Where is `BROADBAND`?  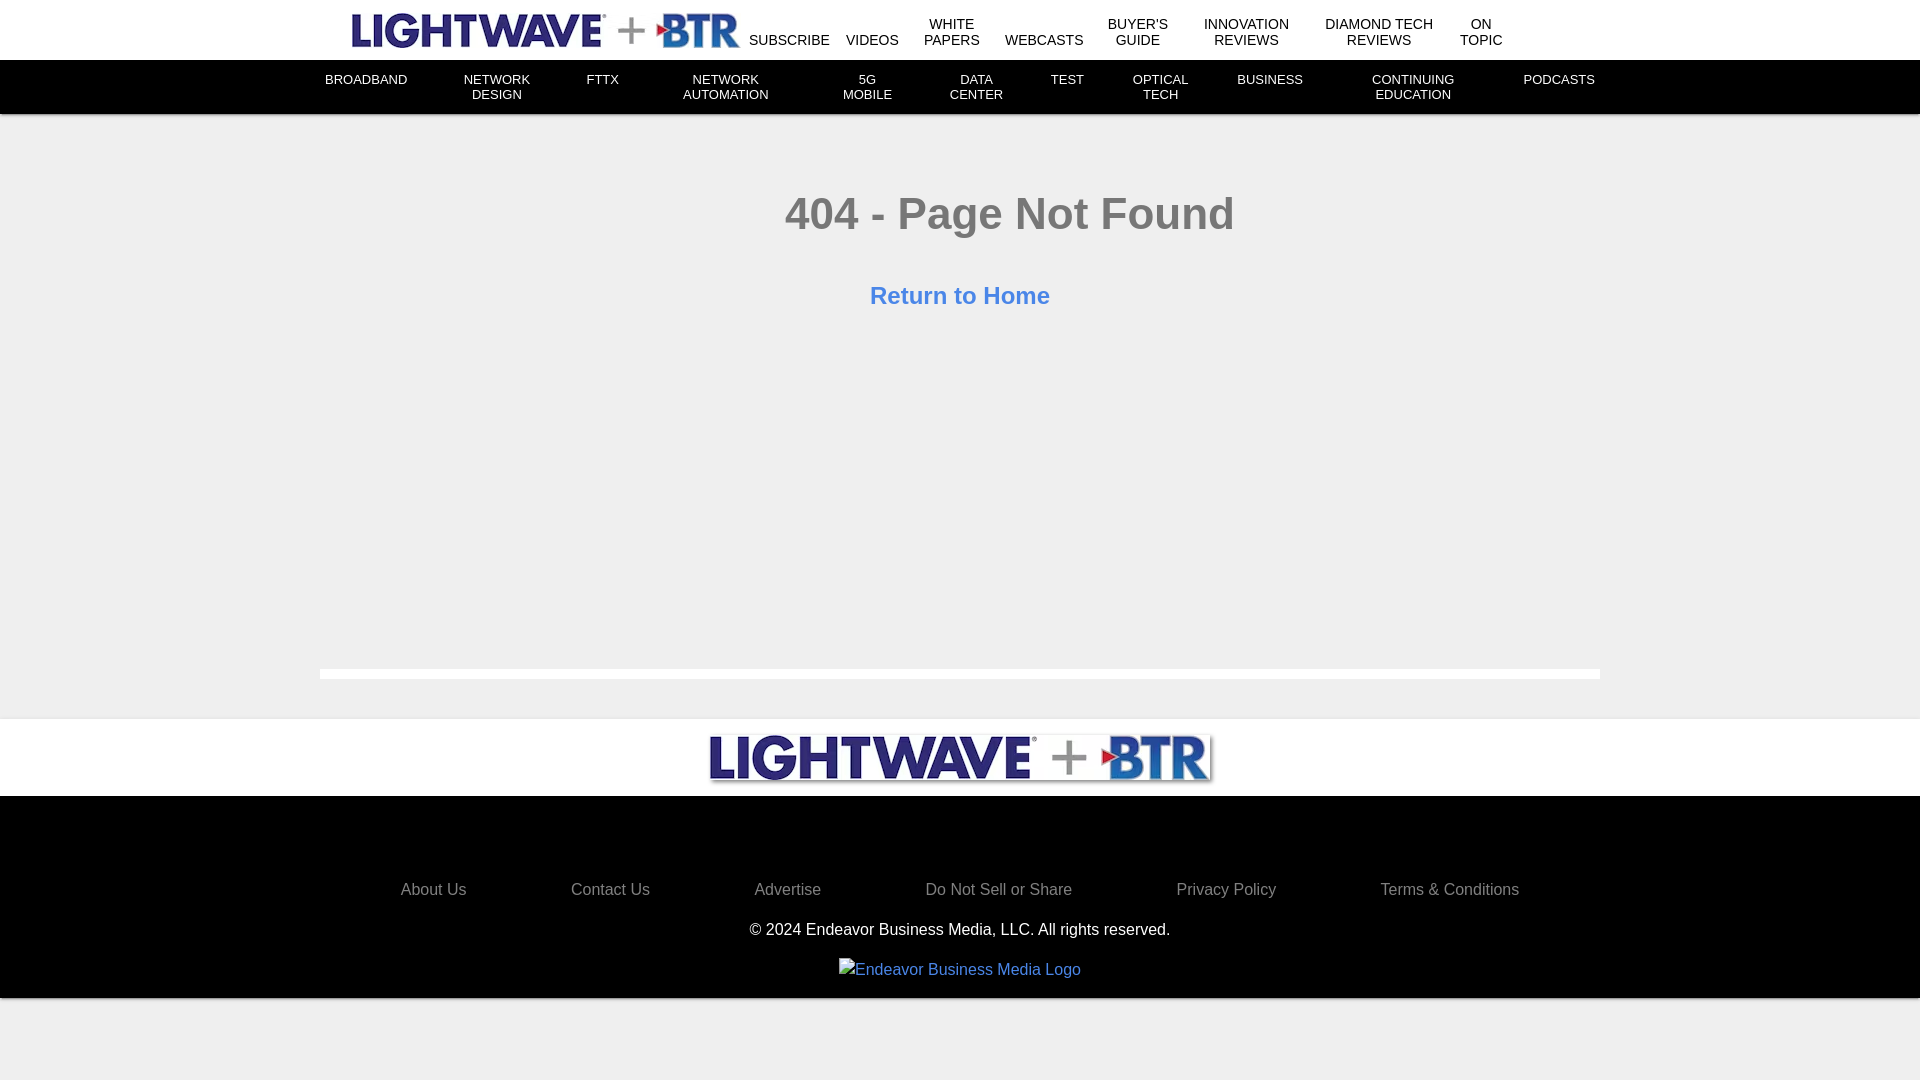
BROADBAND is located at coordinates (366, 80).